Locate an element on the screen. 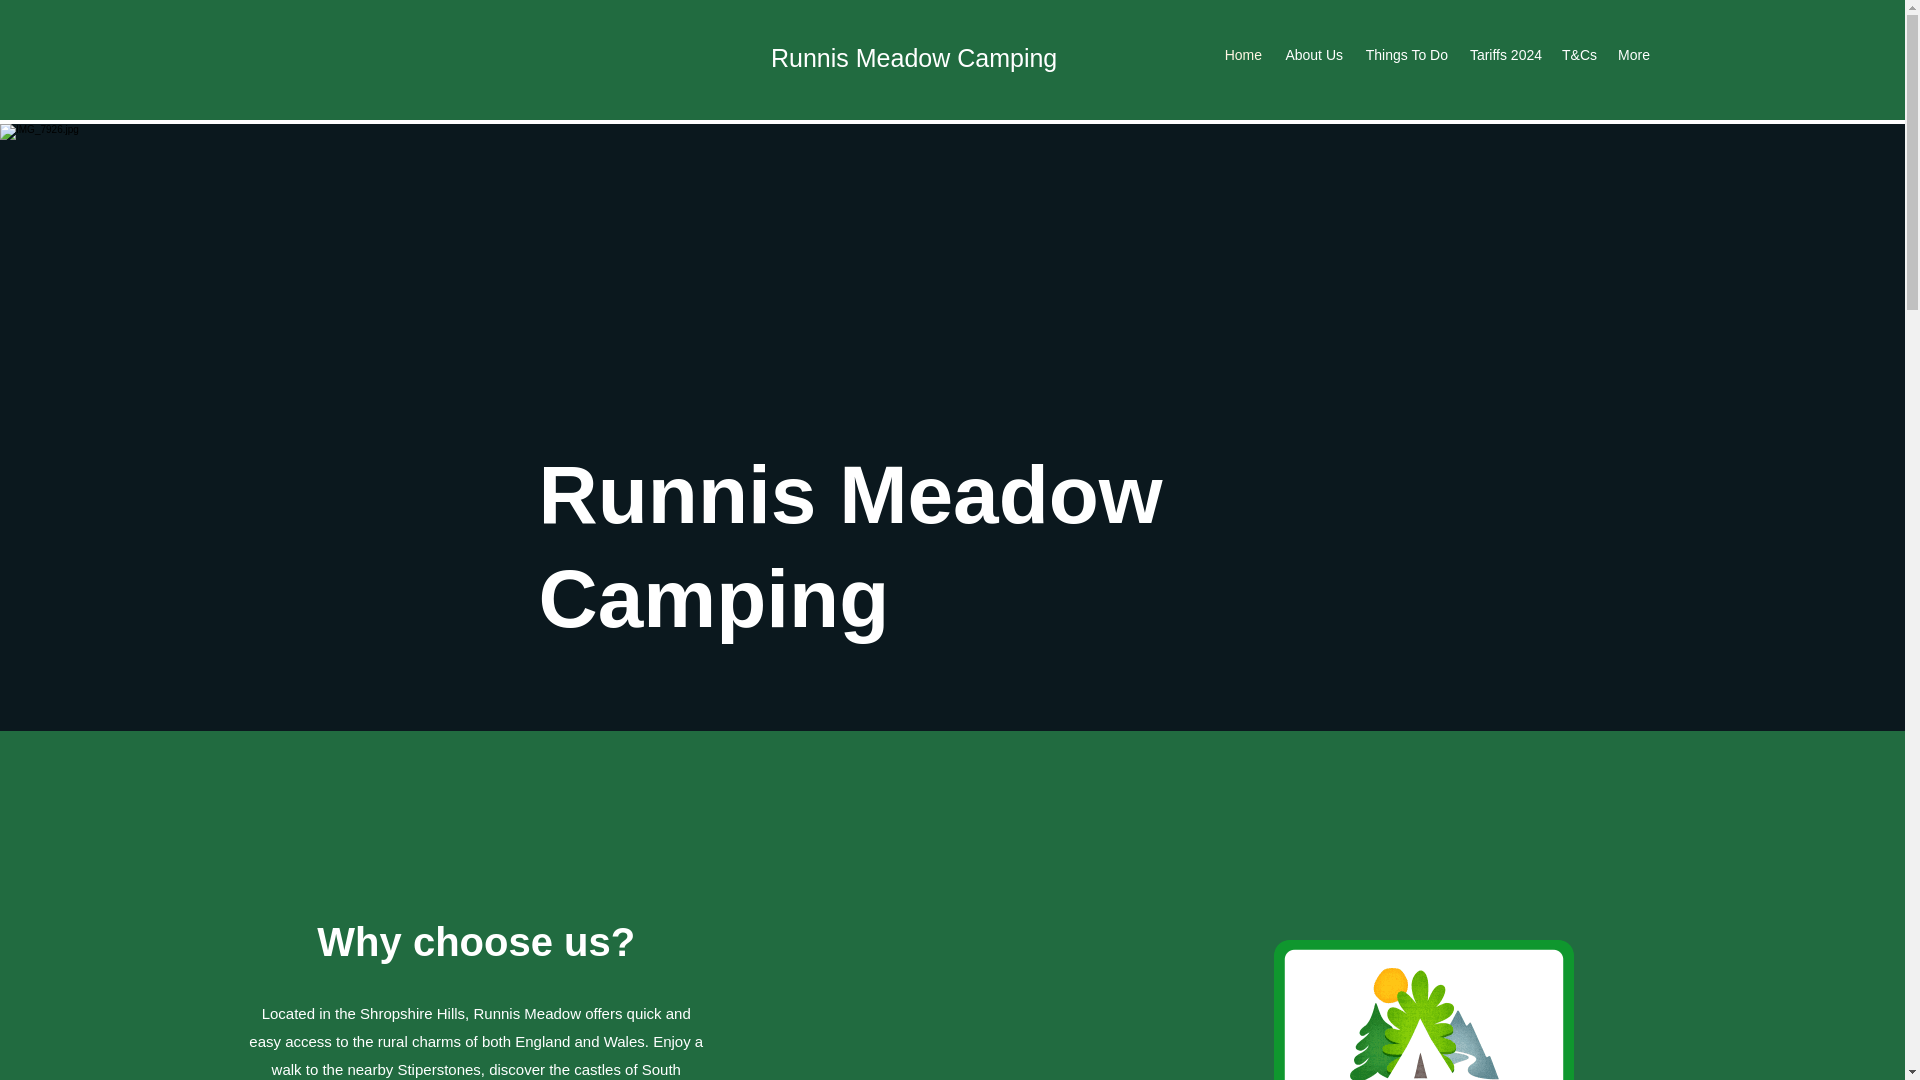 The image size is (1920, 1080). unnamed.png is located at coordinates (1424, 1010).